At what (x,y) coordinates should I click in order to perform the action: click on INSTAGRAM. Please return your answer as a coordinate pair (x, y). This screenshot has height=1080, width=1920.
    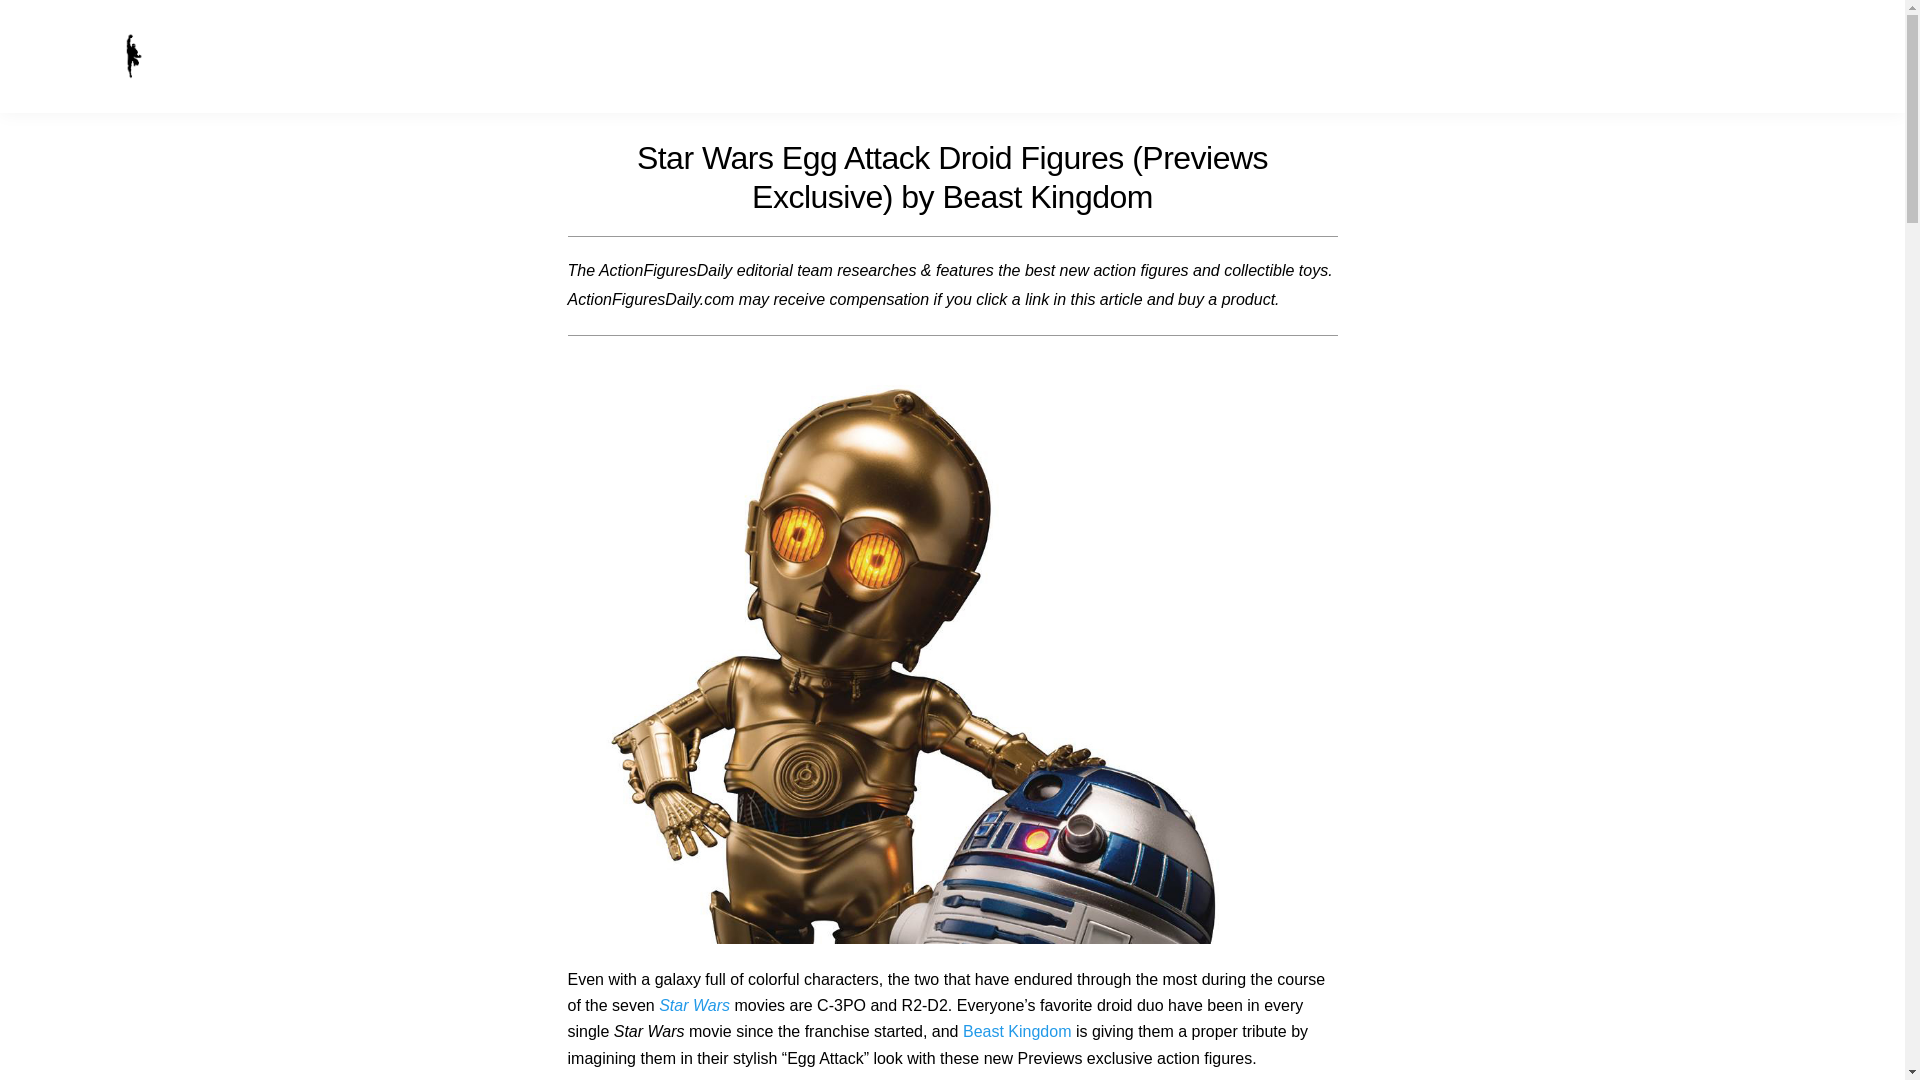
    Looking at the image, I should click on (1842, 51).